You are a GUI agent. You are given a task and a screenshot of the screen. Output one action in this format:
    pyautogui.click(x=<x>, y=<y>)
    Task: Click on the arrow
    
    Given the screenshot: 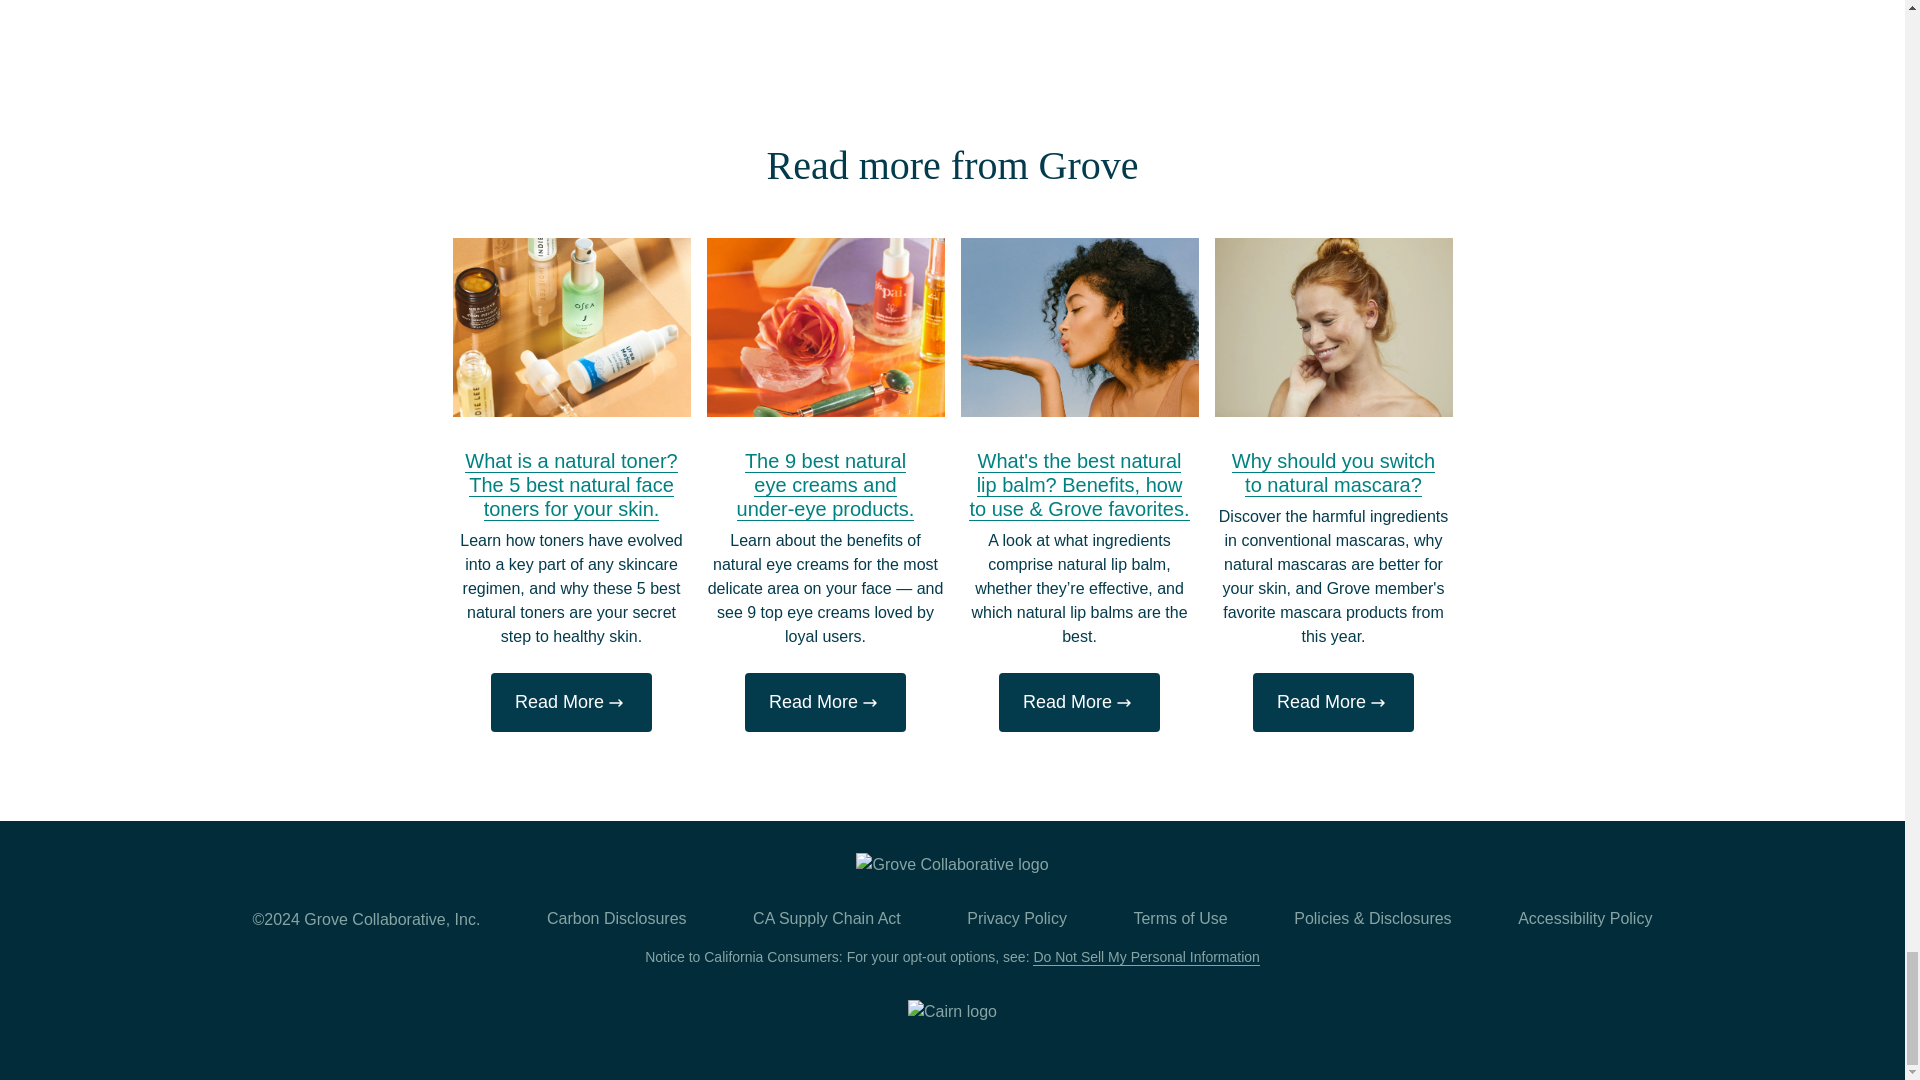 What is the action you would take?
    pyautogui.click(x=1124, y=702)
    